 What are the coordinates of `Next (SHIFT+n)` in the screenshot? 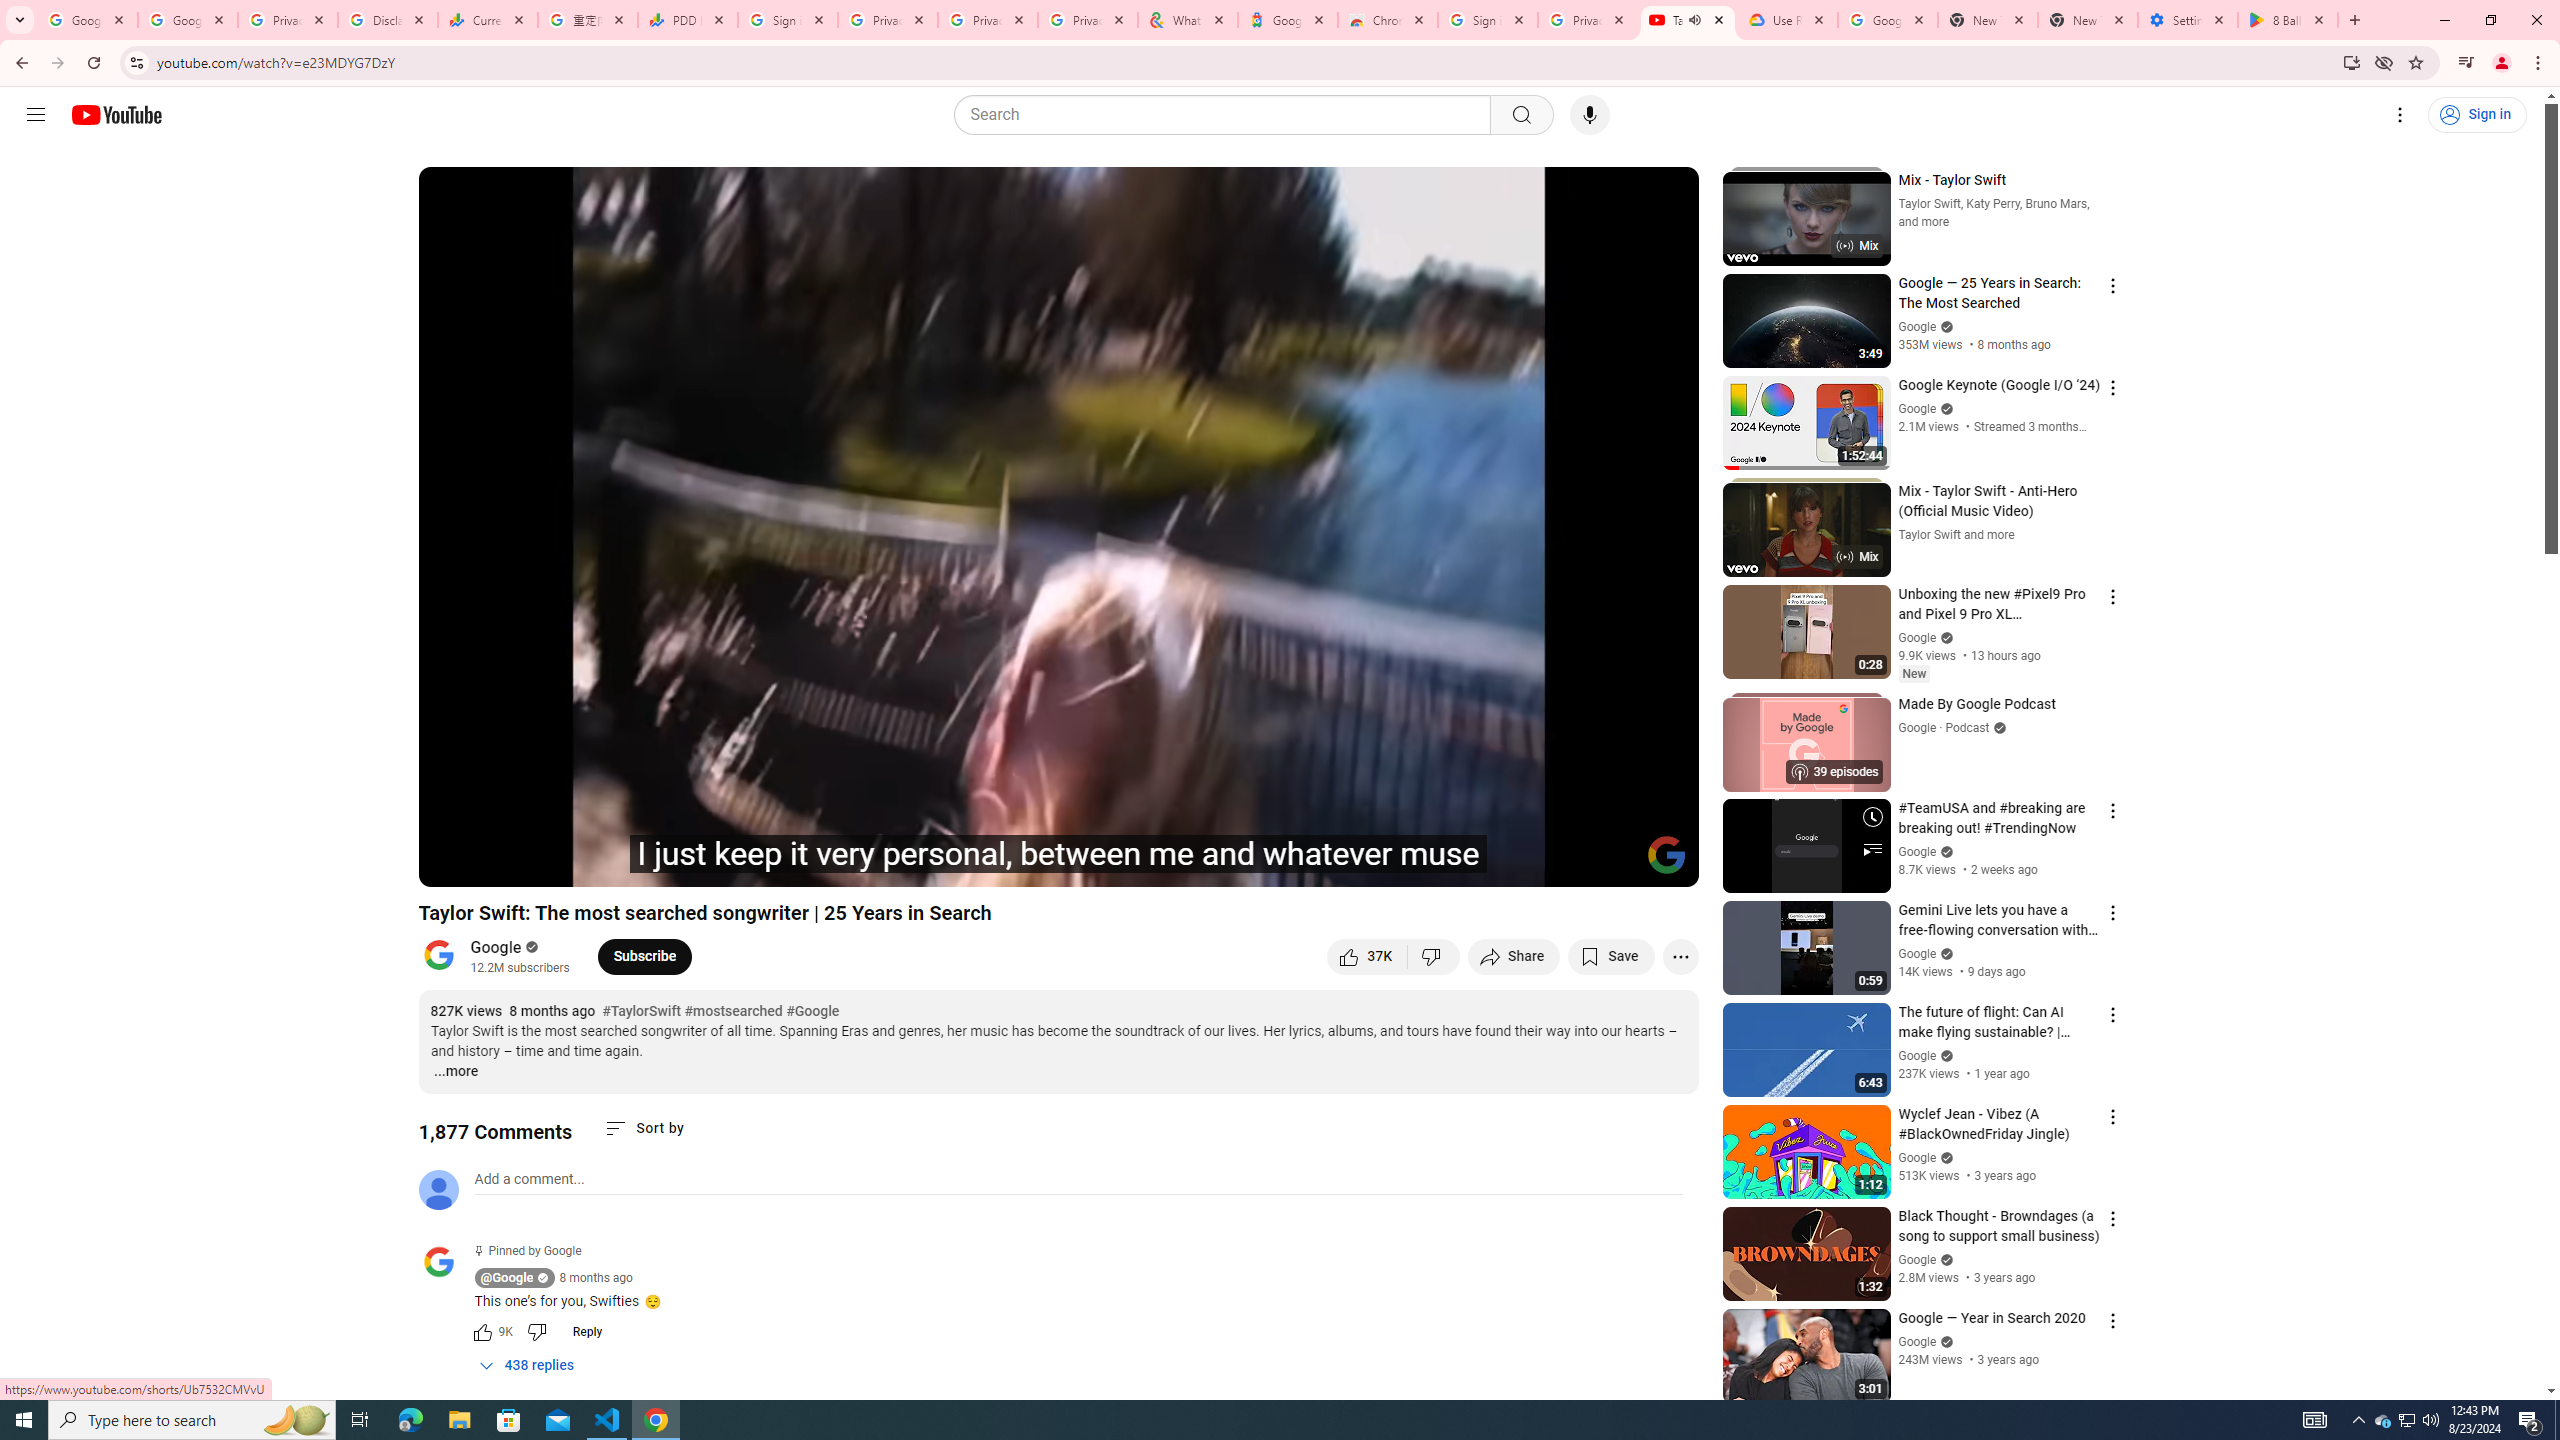 It's located at (500, 863).